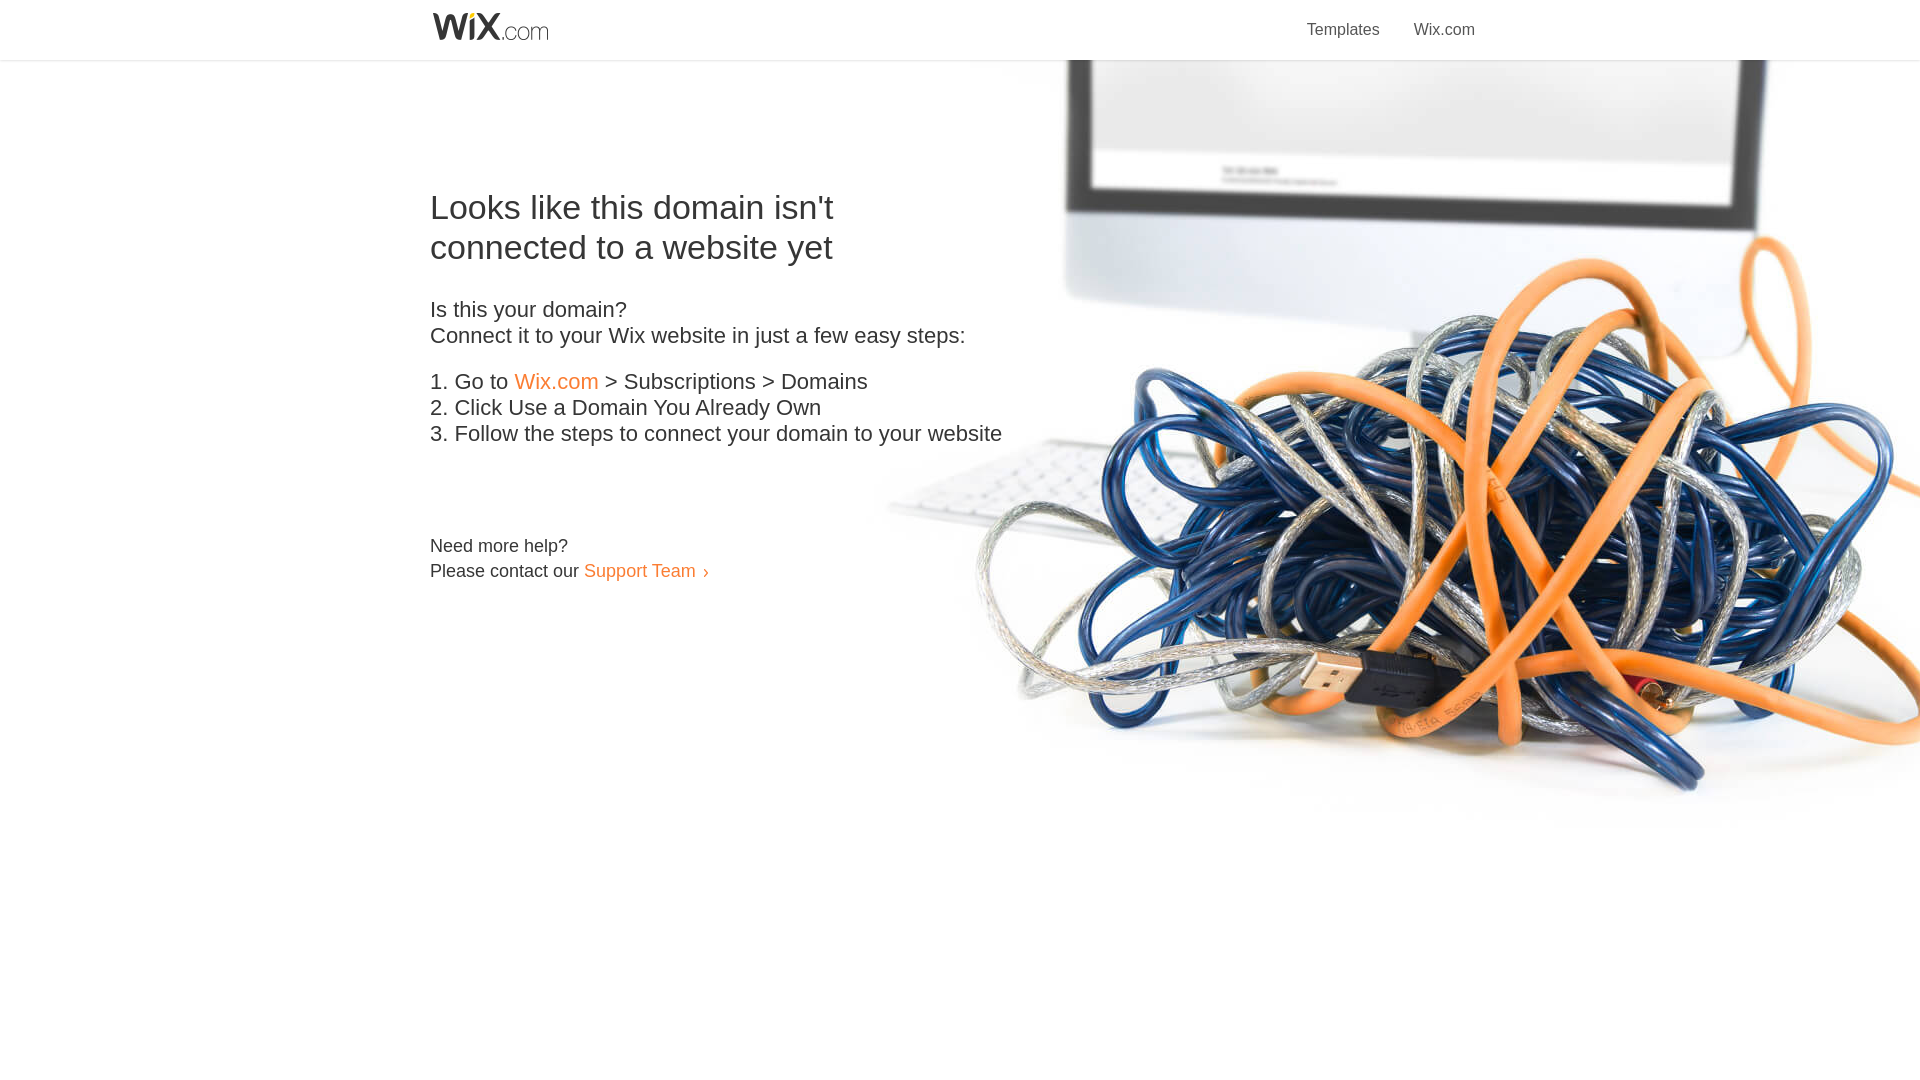 Image resolution: width=1920 pixels, height=1080 pixels. Describe the element at coordinates (639, 570) in the screenshot. I see `Support Team` at that location.